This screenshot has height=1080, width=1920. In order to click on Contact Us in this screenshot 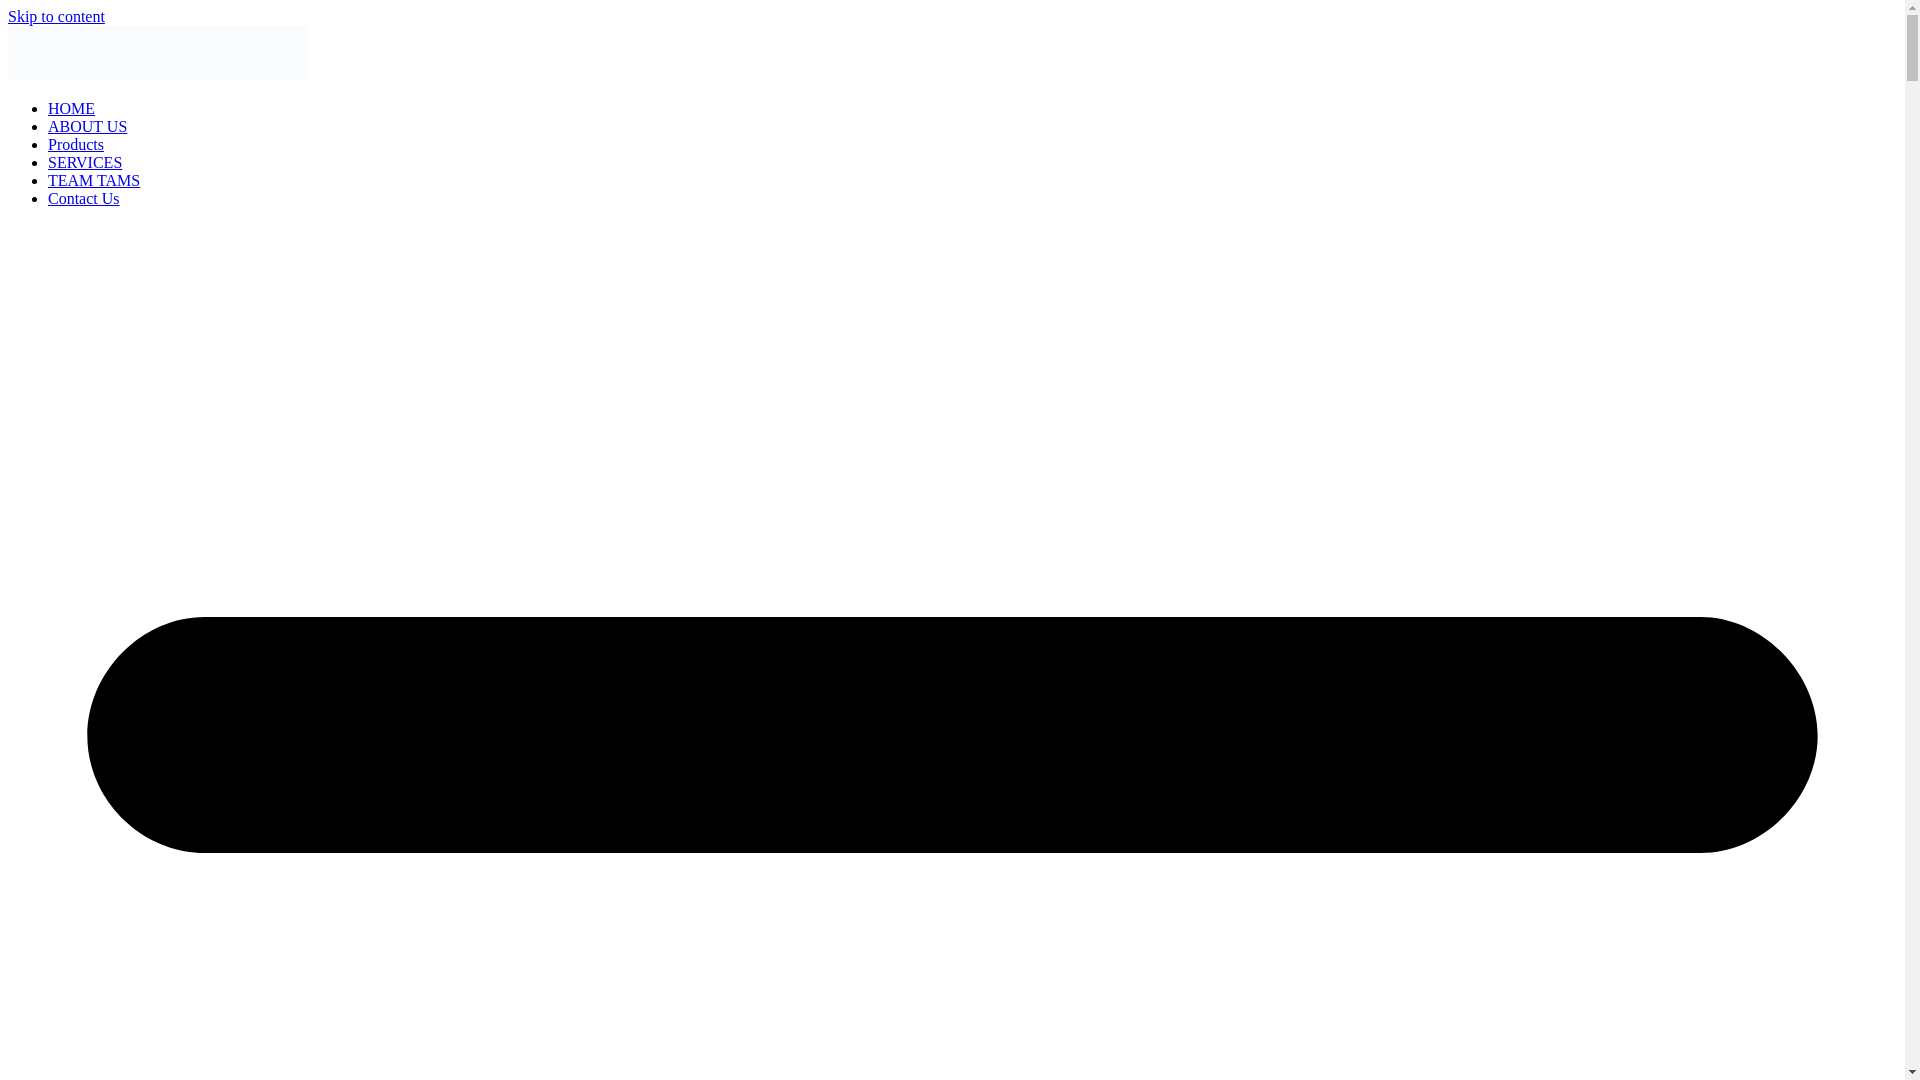, I will do `click(84, 198)`.